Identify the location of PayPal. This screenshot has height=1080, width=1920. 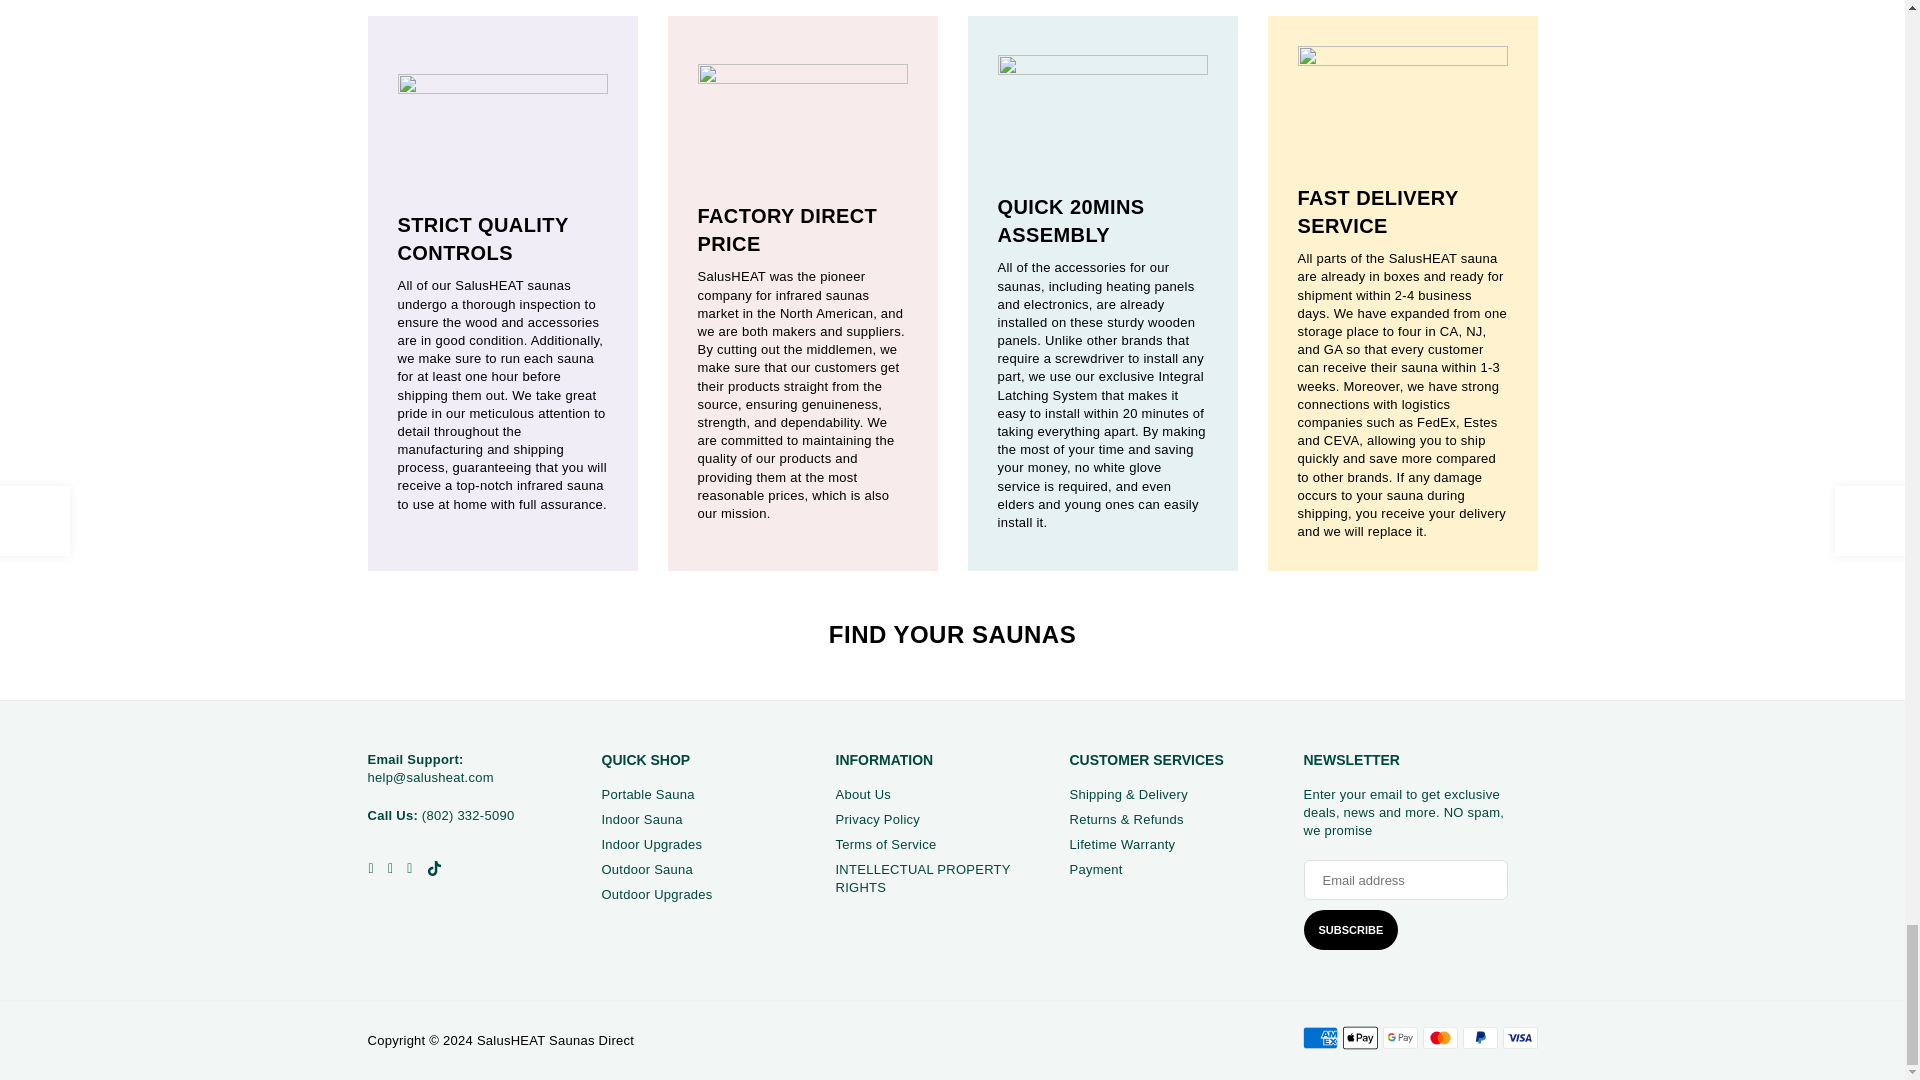
(1479, 1038).